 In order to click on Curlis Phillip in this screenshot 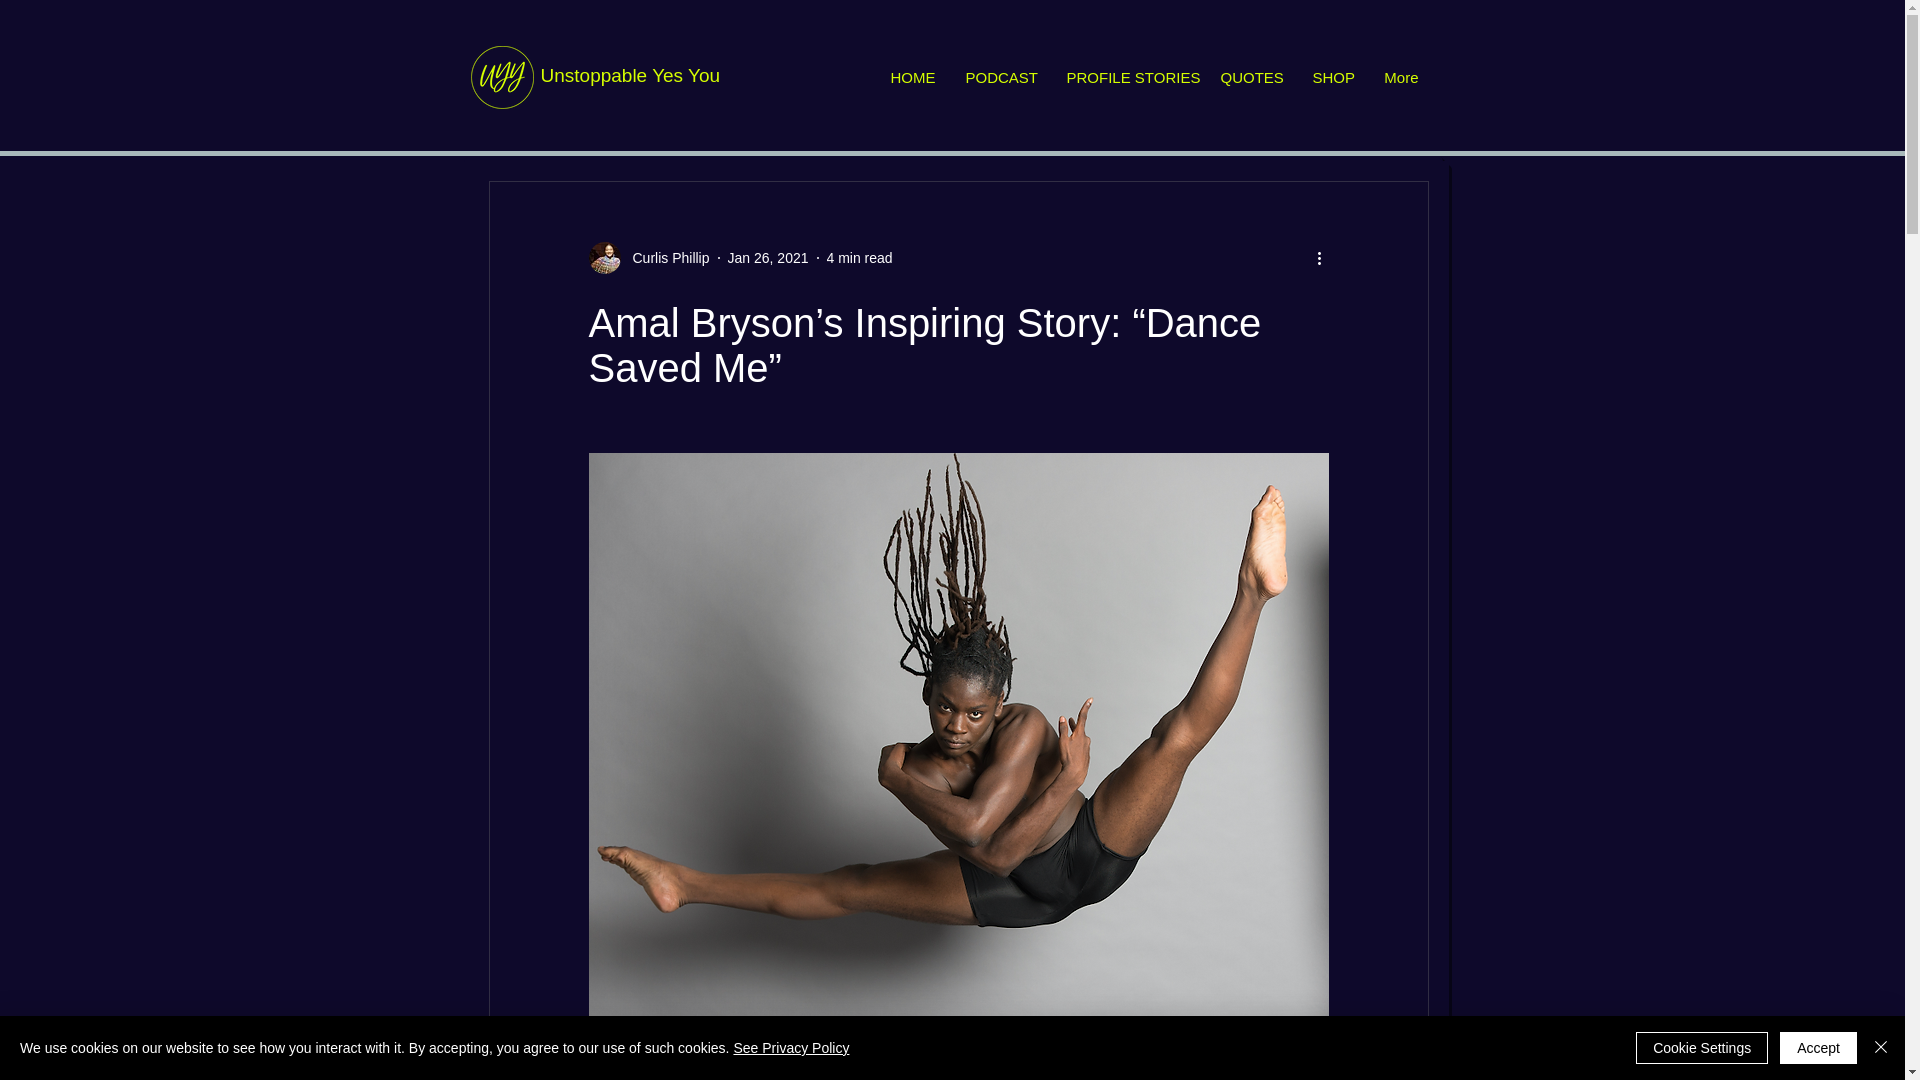, I will do `click(664, 258)`.